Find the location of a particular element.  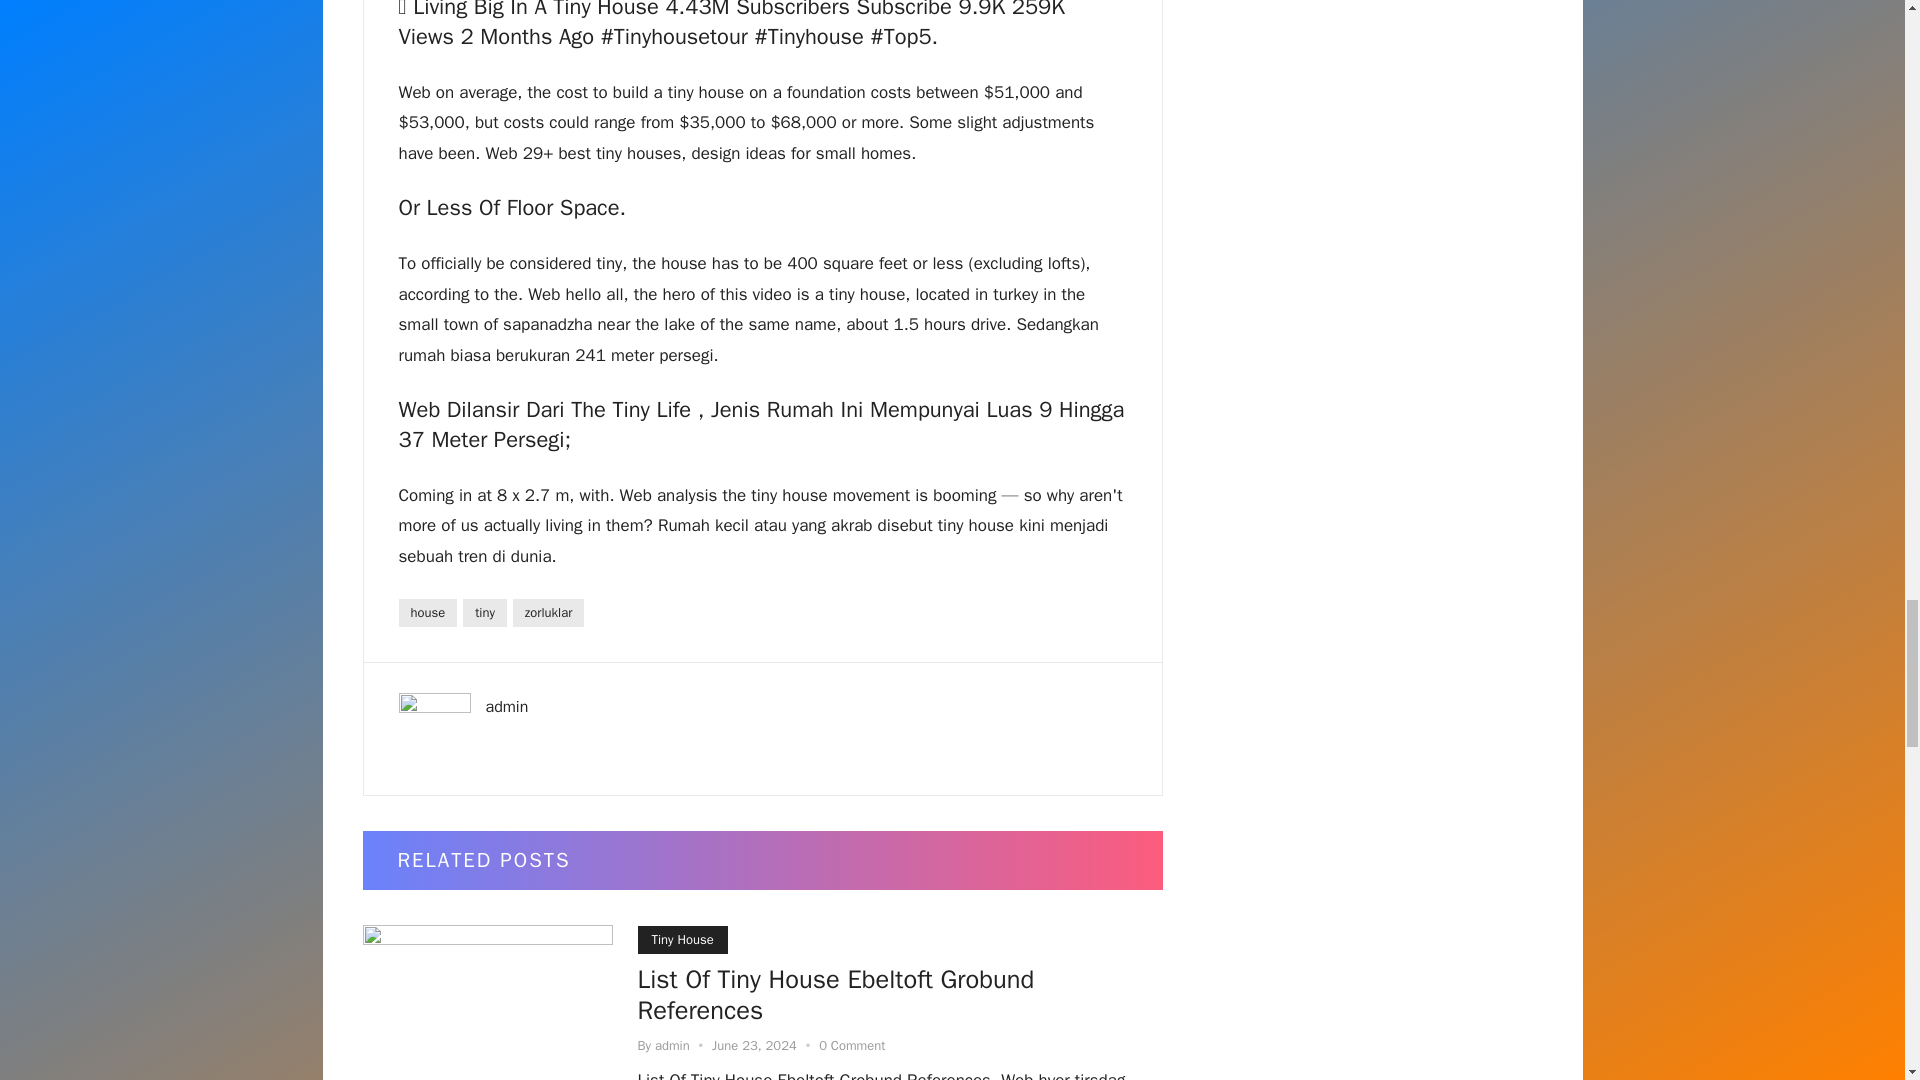

zorluklar is located at coordinates (548, 613).